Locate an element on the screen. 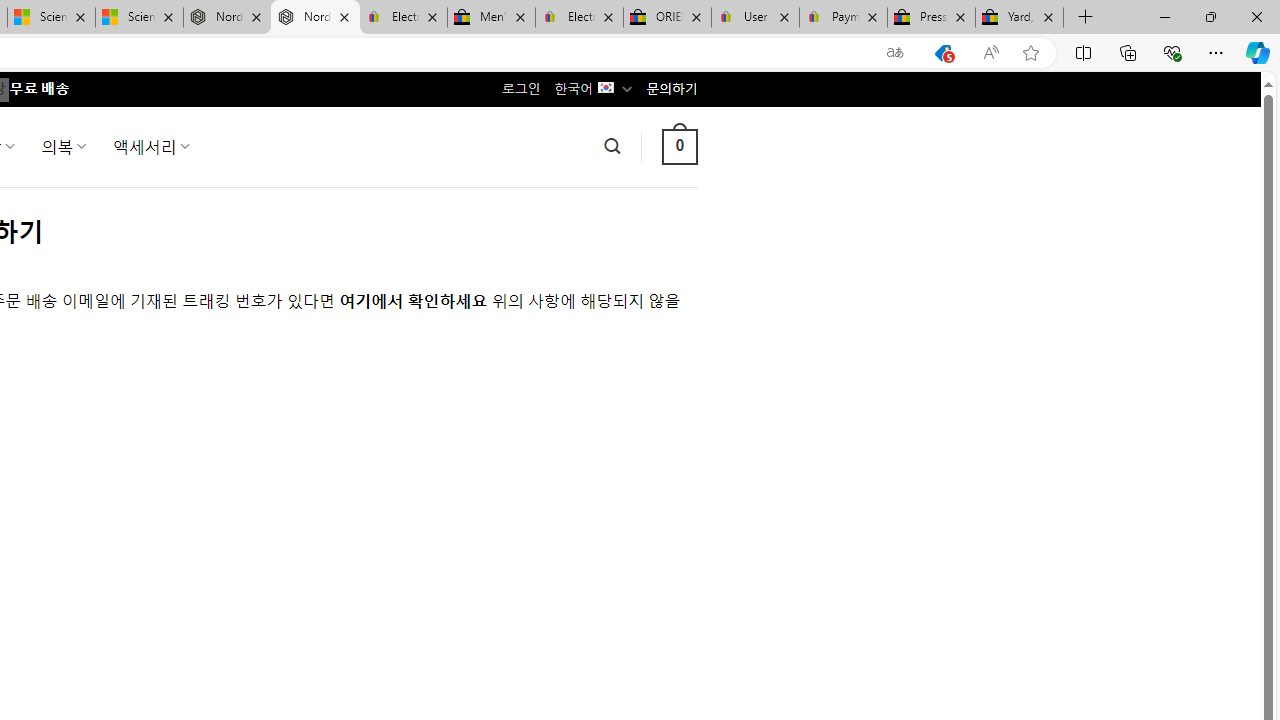 The height and width of the screenshot is (720, 1280). Show translate options is located at coordinates (895, 53).